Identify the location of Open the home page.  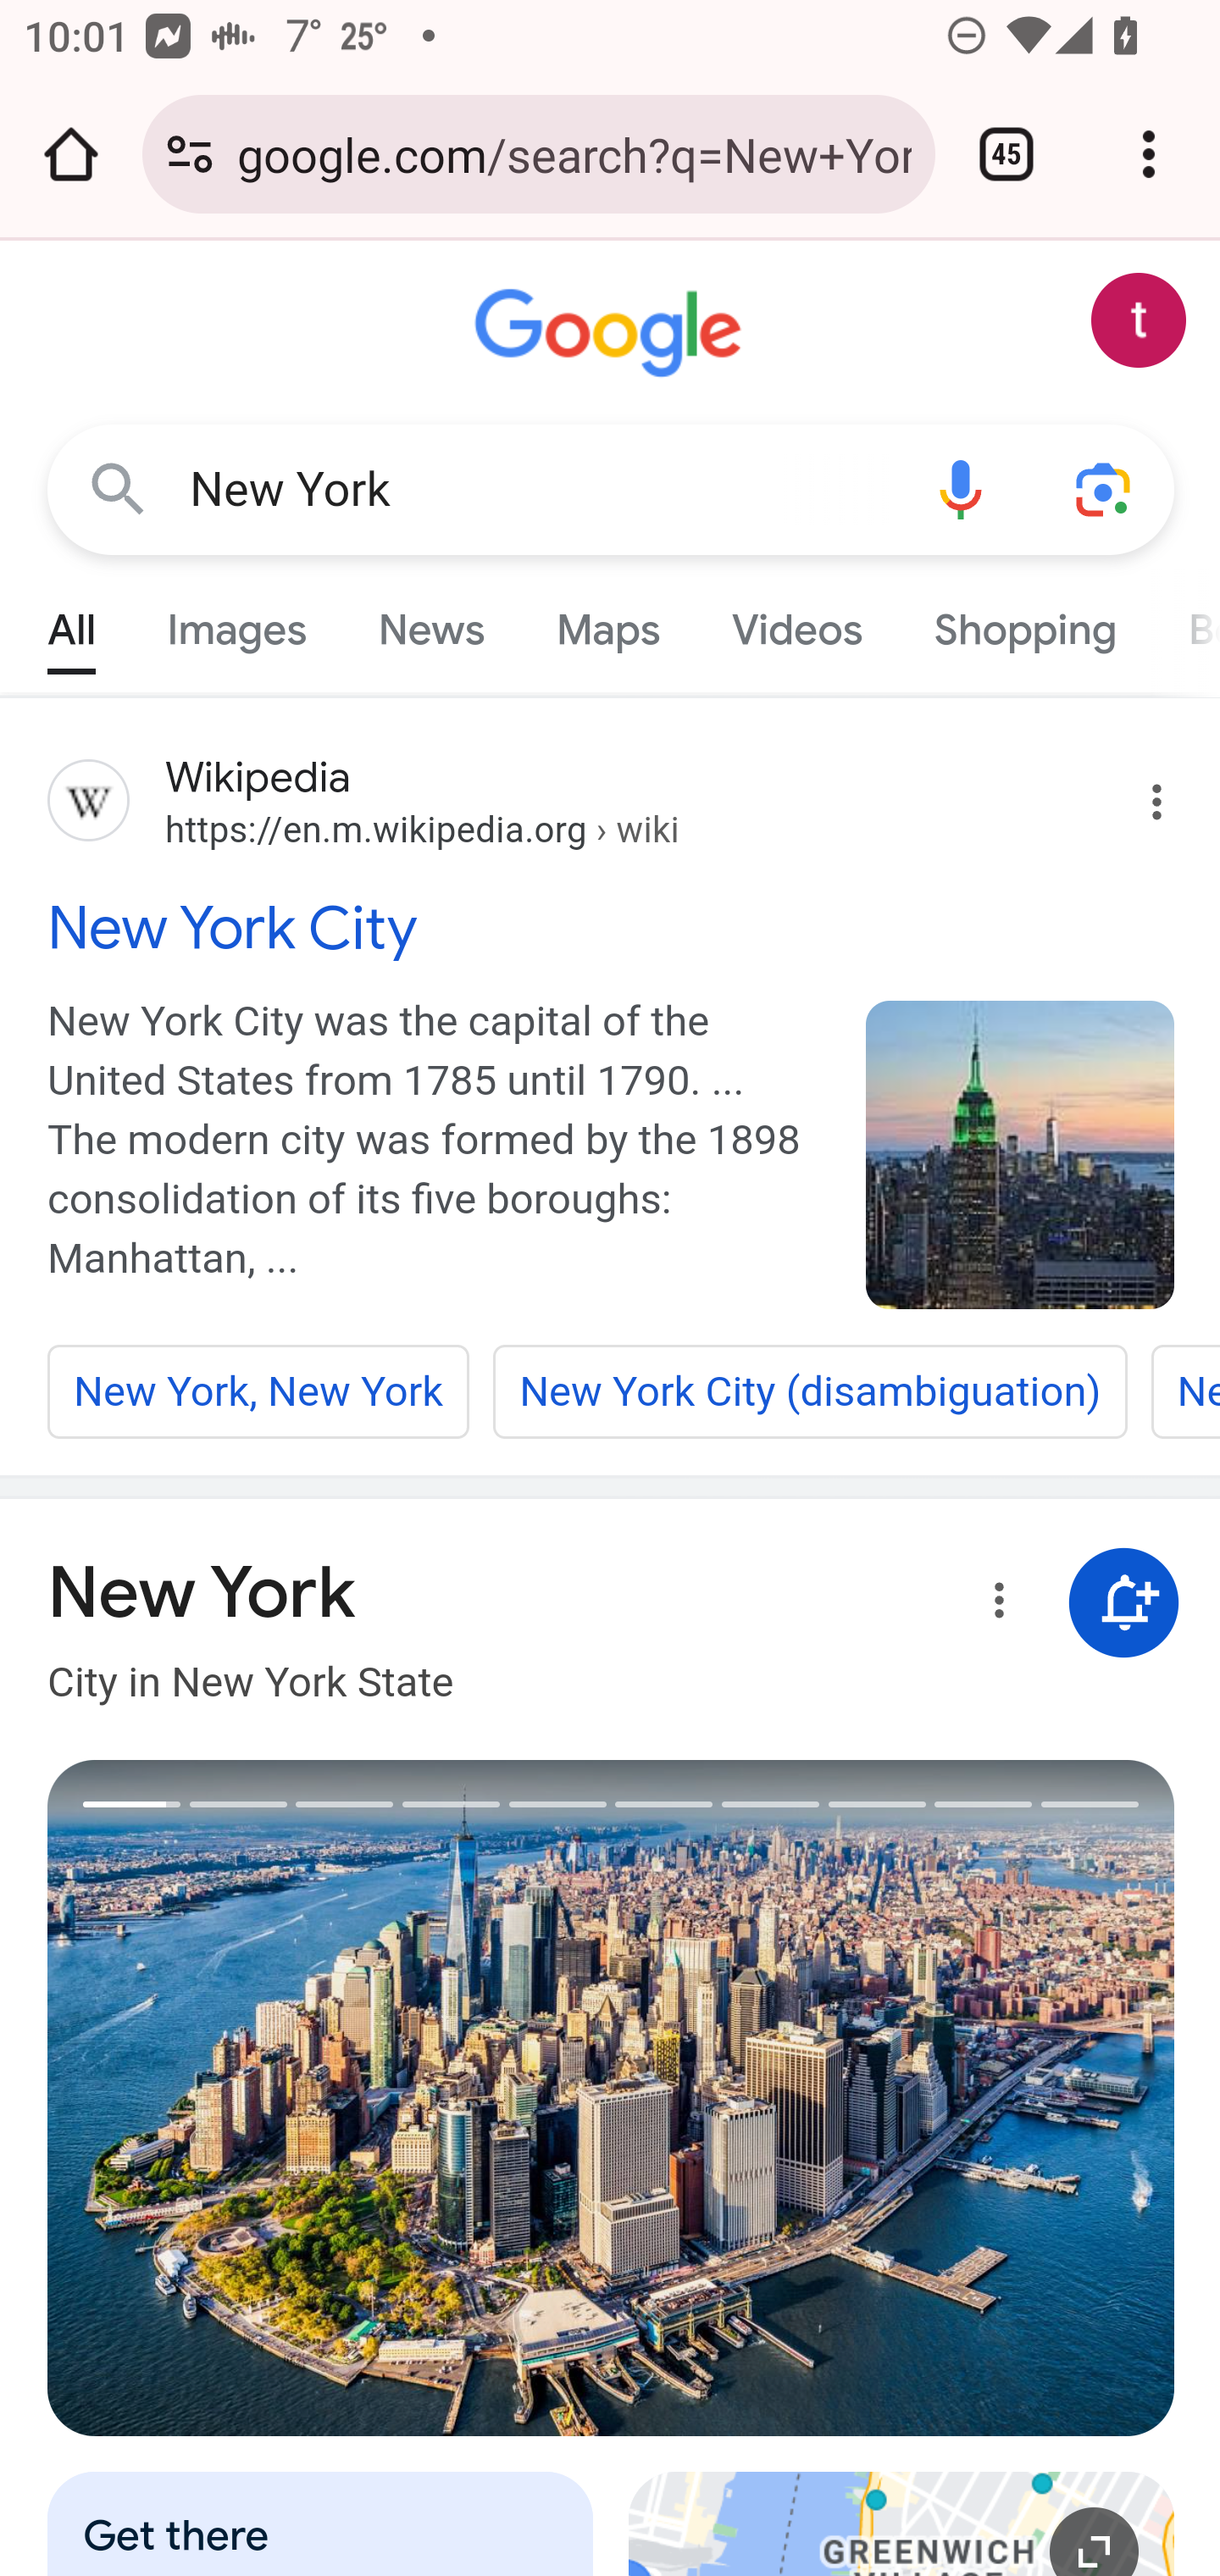
(71, 154).